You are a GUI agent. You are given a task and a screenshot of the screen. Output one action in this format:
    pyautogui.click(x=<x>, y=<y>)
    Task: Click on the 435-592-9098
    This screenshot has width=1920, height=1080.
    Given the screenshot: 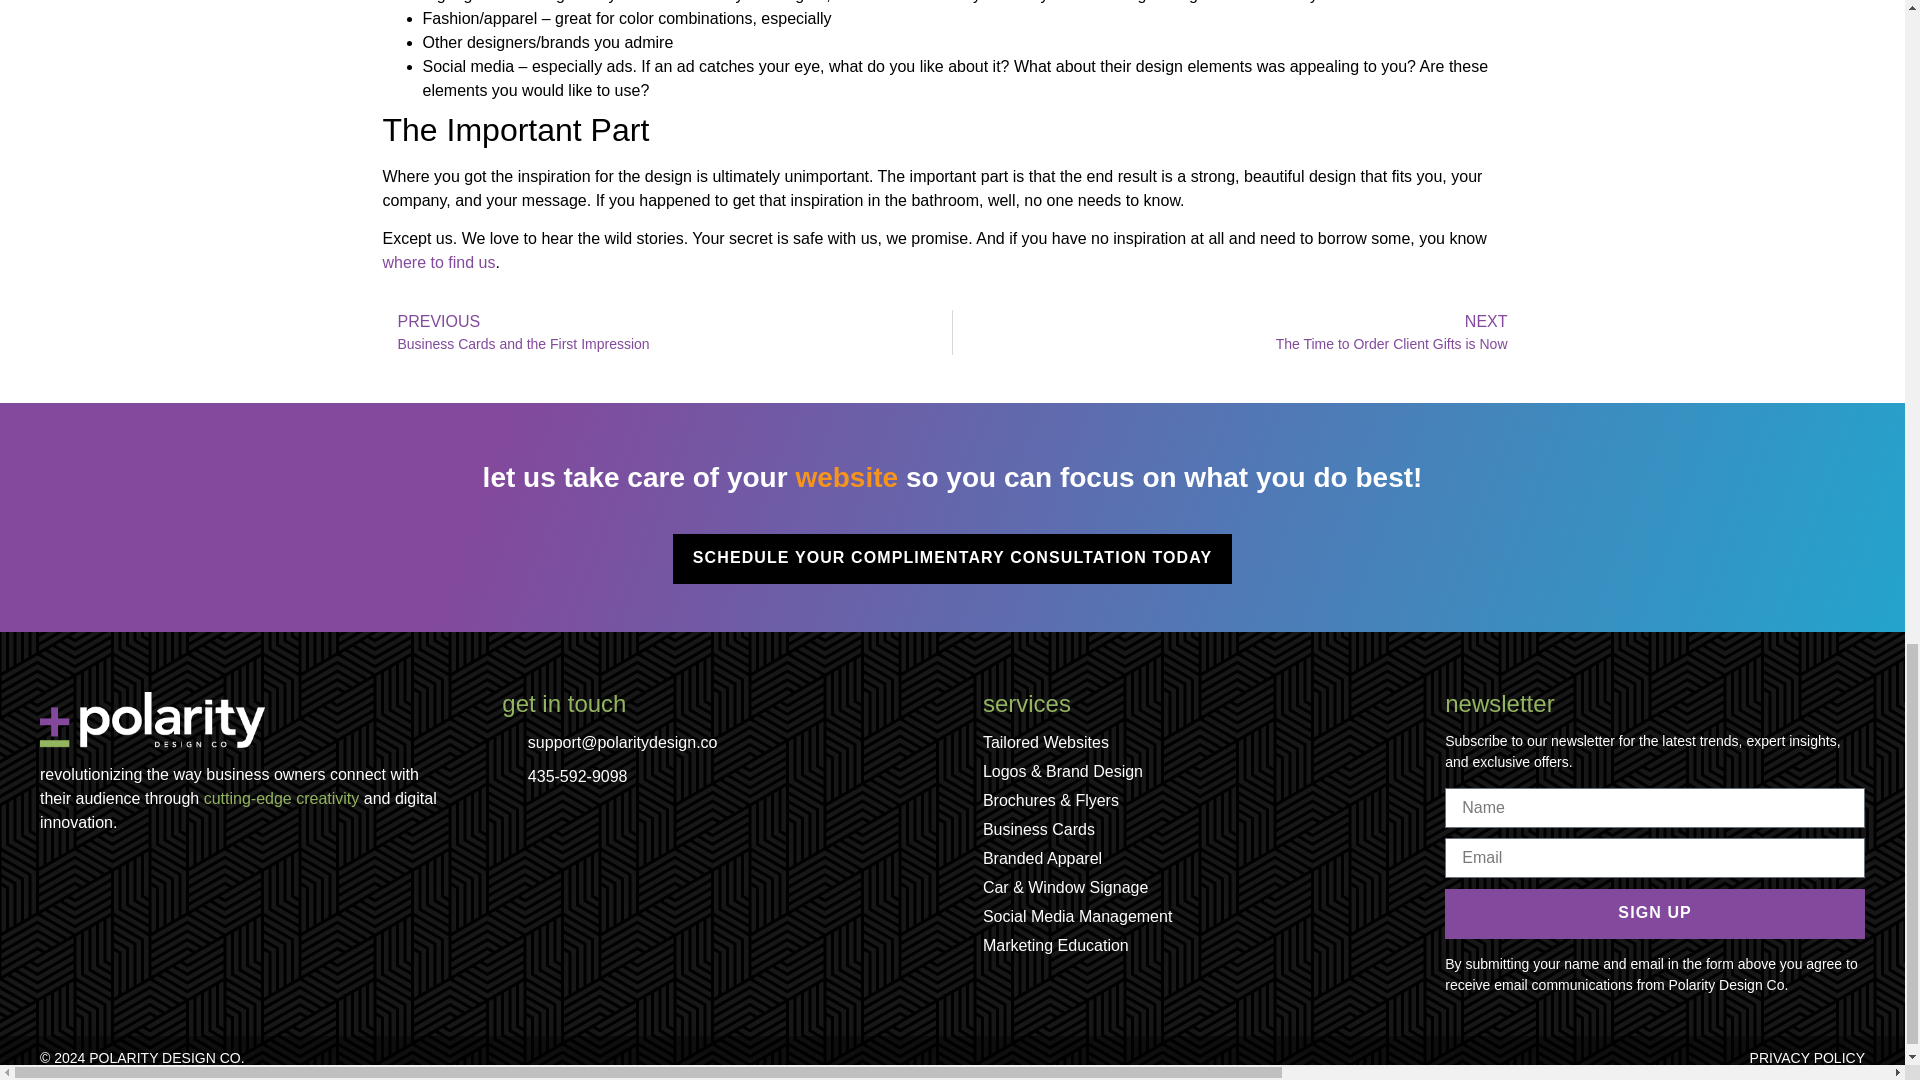 What is the action you would take?
    pyautogui.click(x=1237, y=332)
    